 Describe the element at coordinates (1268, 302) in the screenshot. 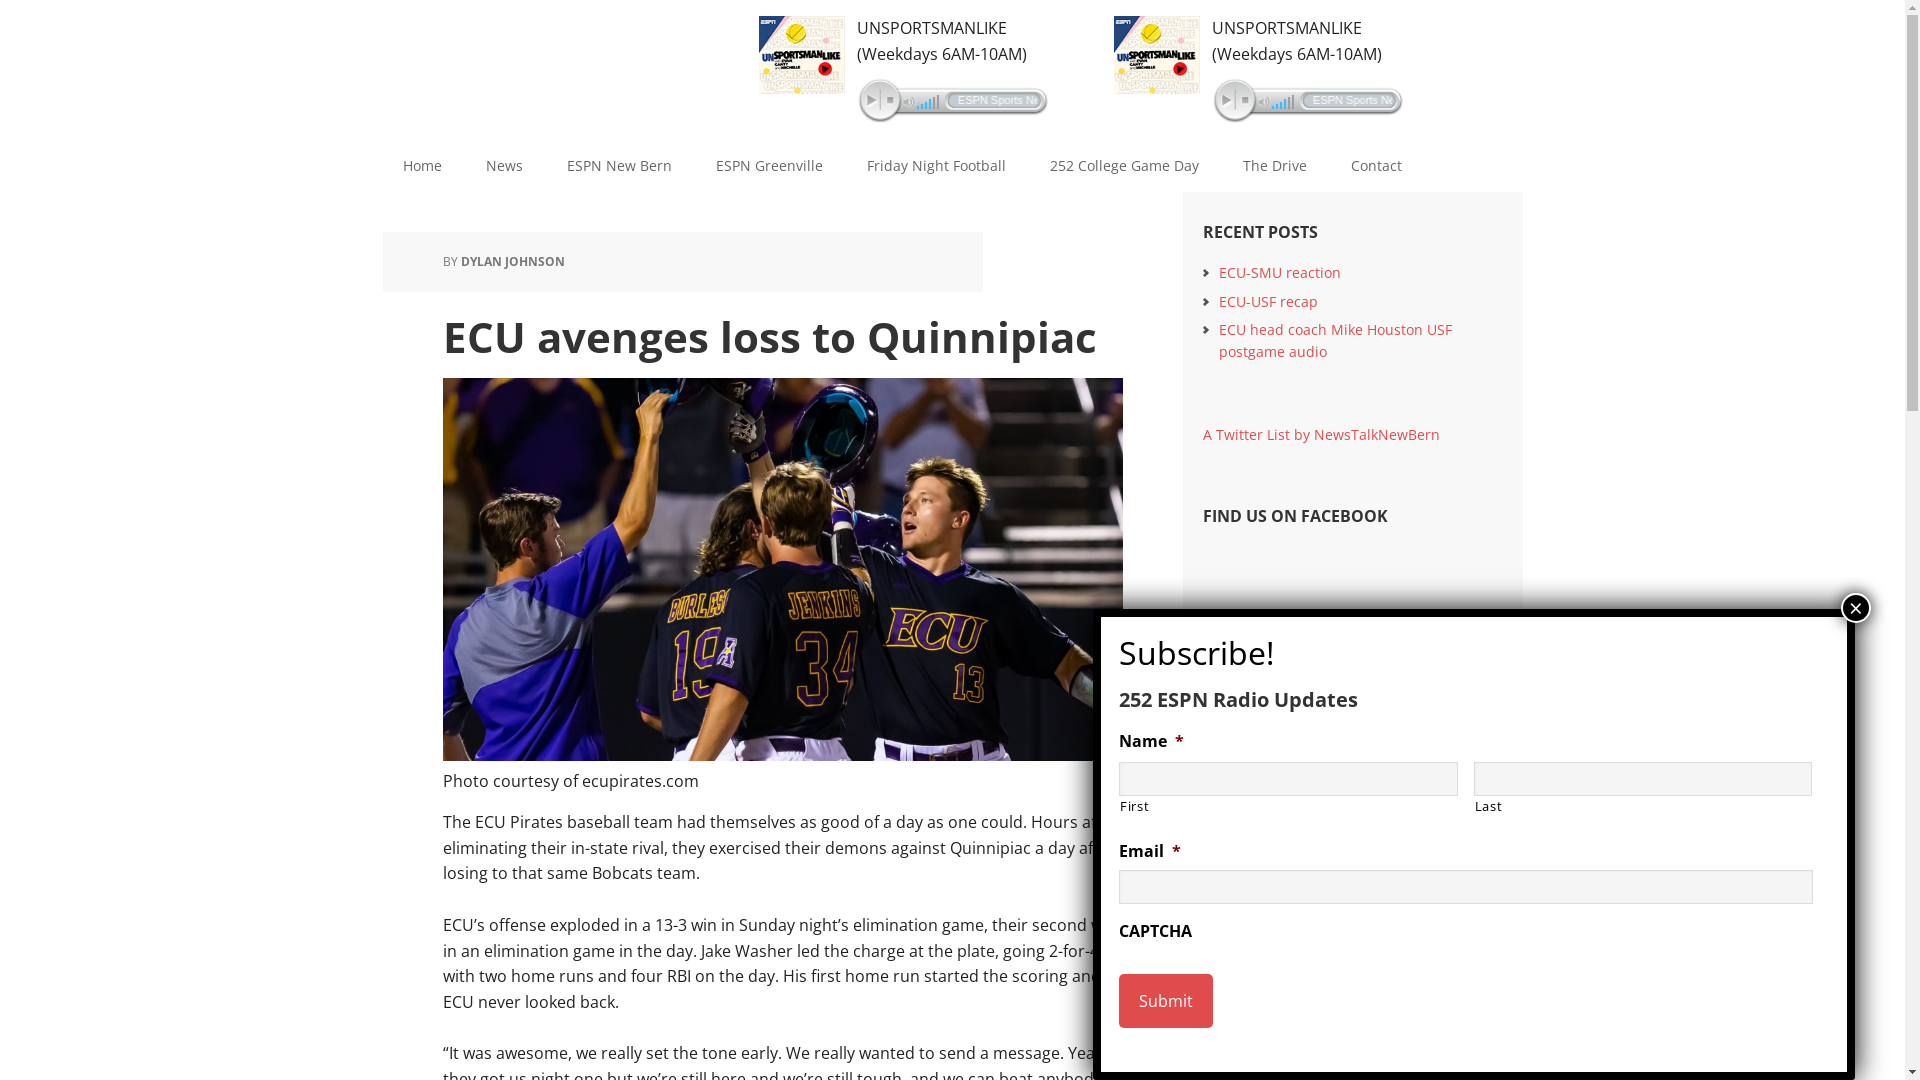

I see `ECU-USF recap` at that location.